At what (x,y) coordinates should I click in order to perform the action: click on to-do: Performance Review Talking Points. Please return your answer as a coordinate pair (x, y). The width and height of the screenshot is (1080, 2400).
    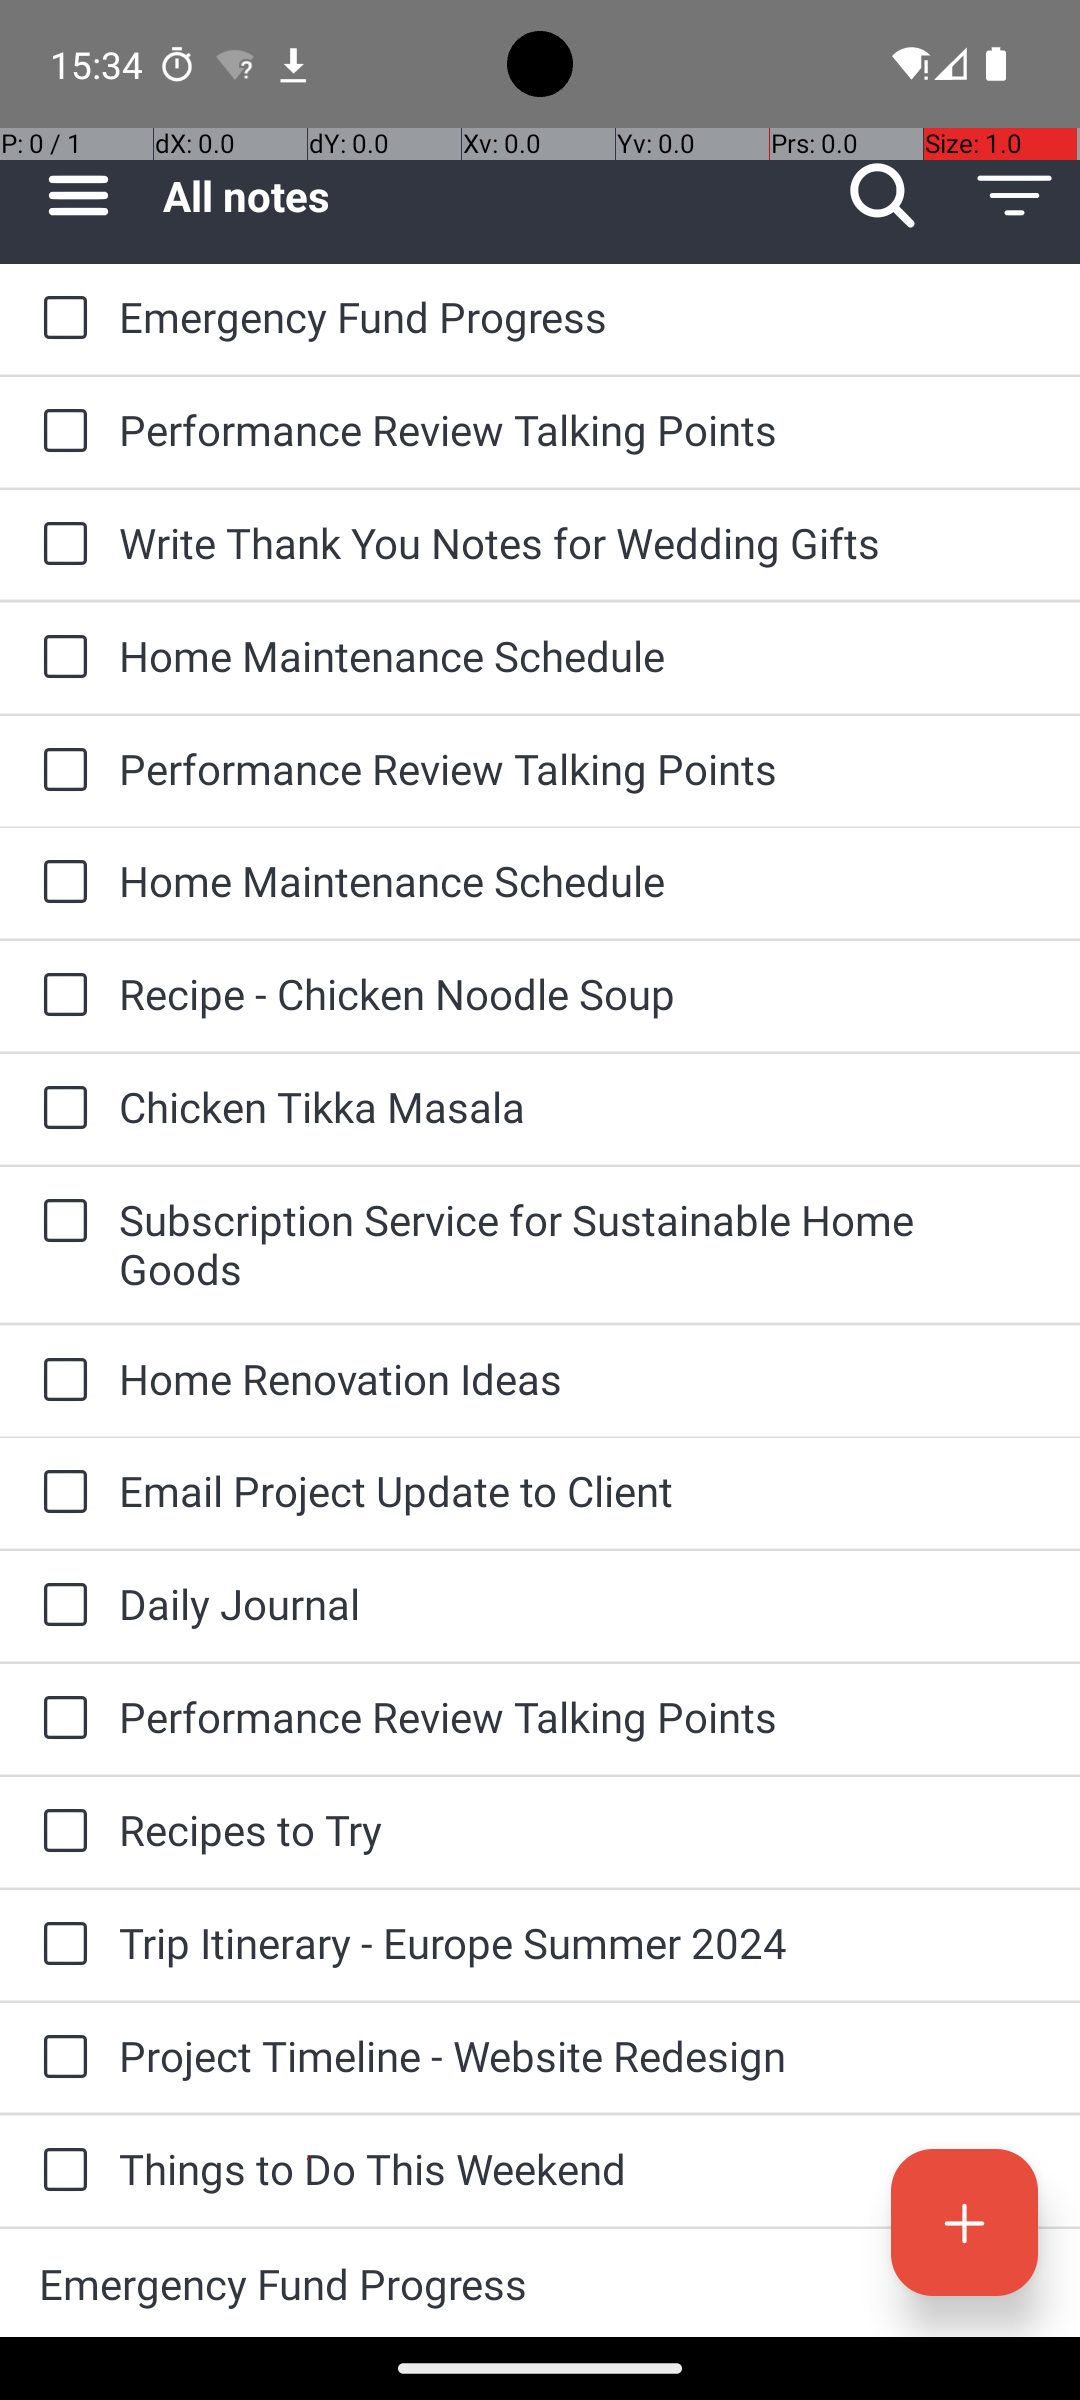
    Looking at the image, I should click on (60, 432).